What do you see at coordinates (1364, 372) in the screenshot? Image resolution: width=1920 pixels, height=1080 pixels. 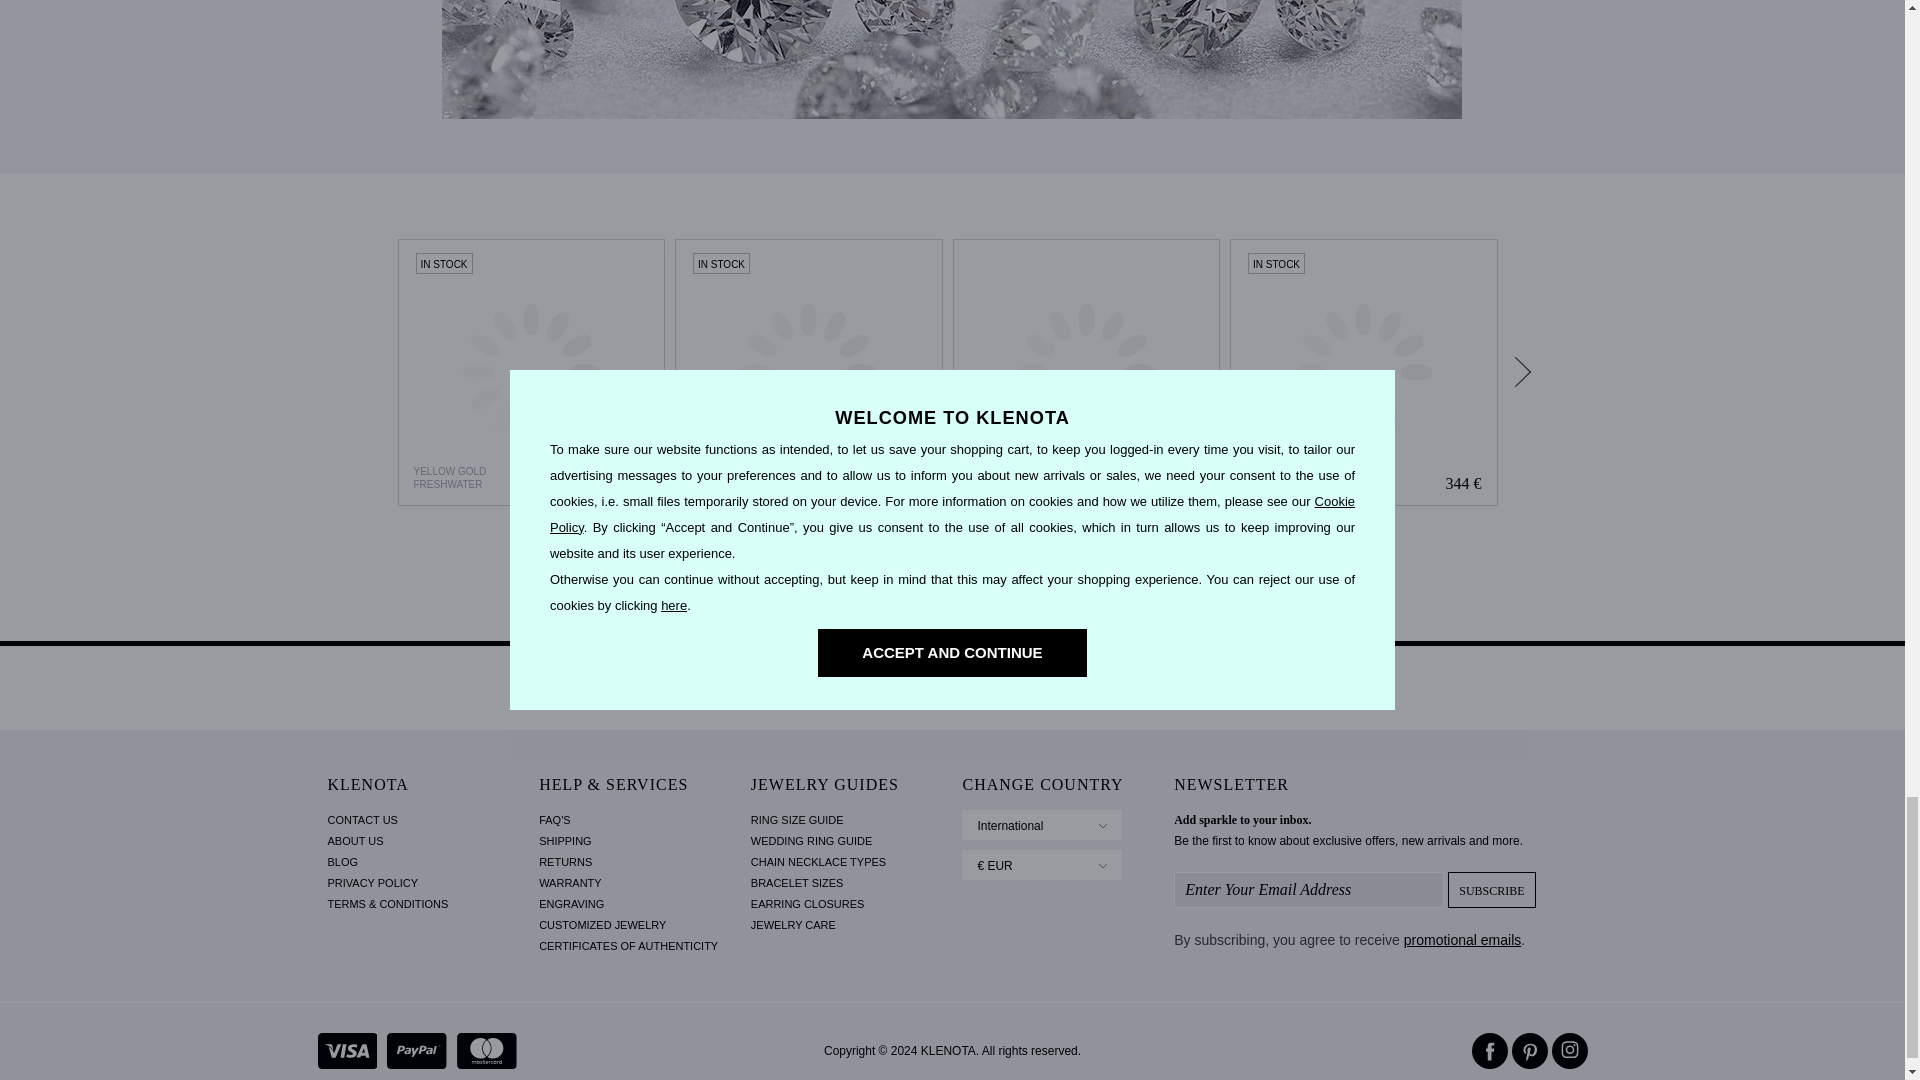 I see `Freshwater Pearl Stud Earrings` at bounding box center [1364, 372].